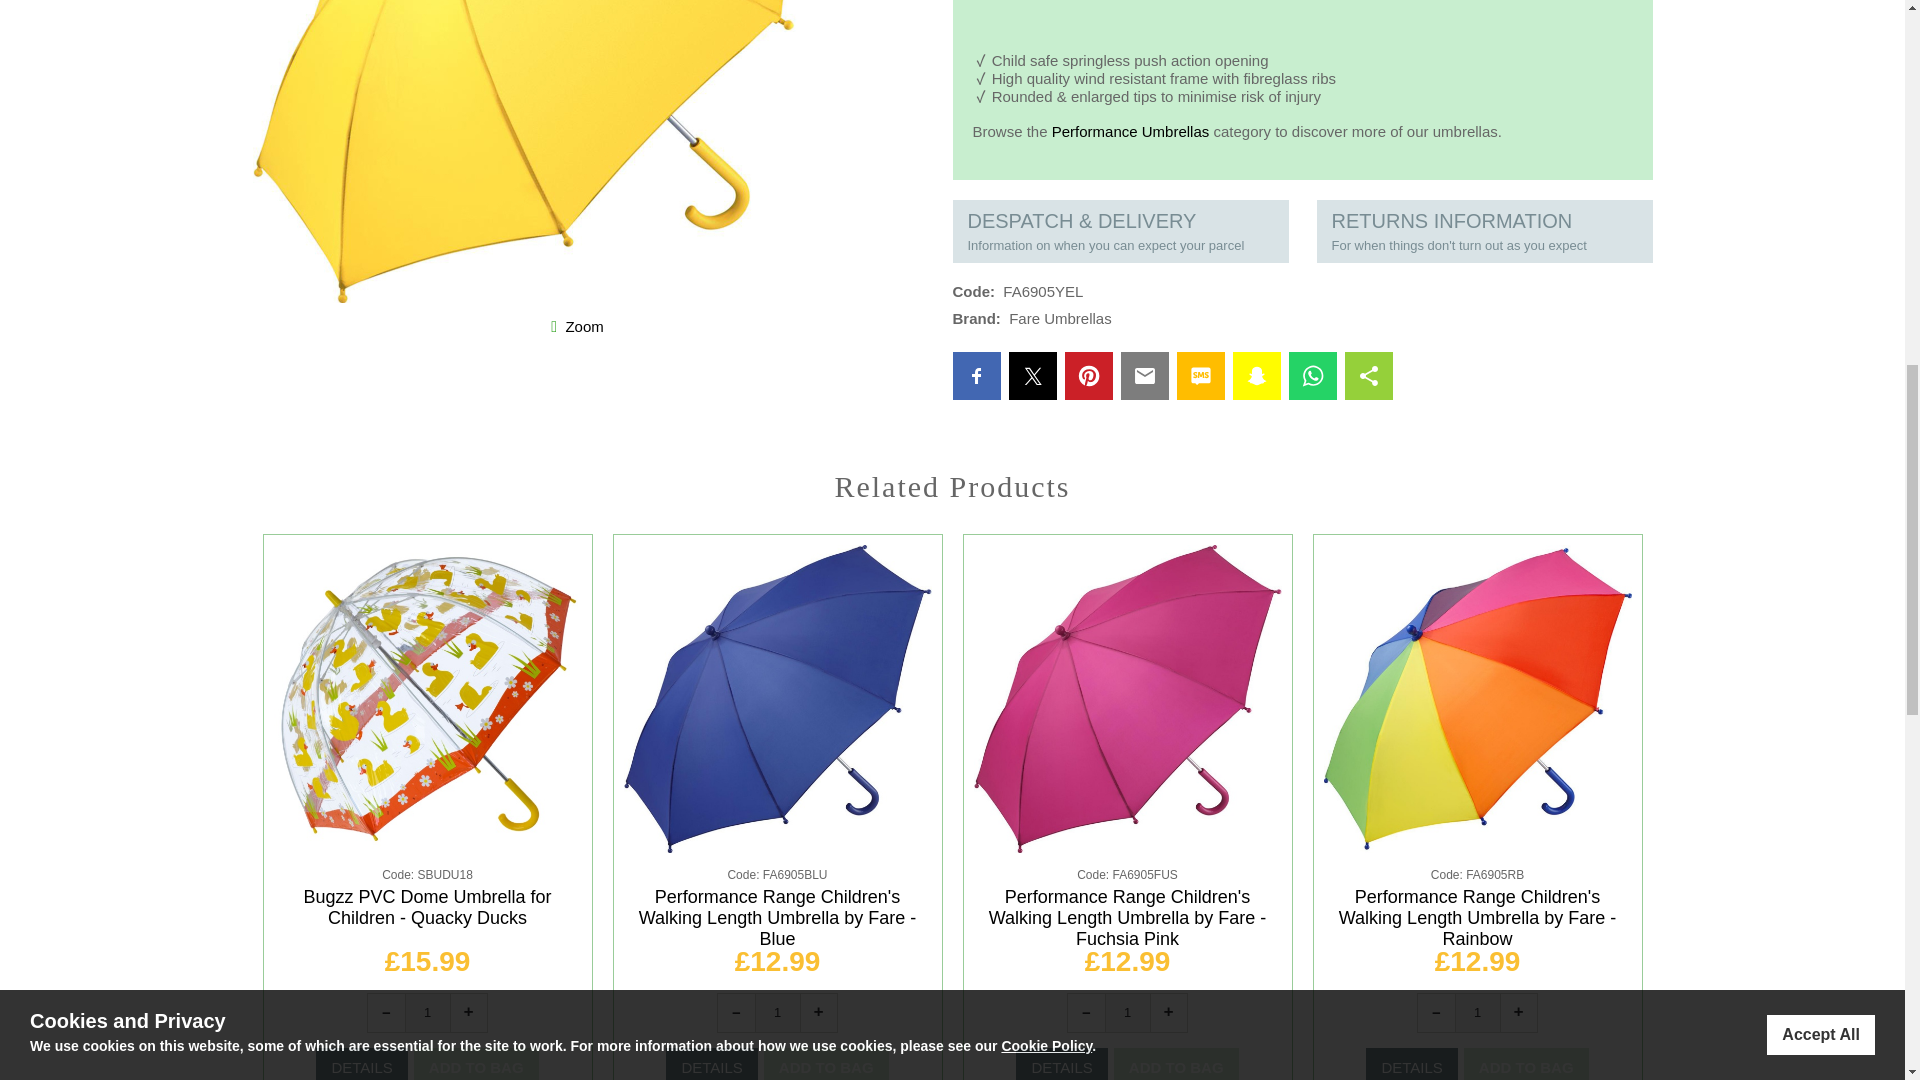  I want to click on 1, so click(777, 1012).